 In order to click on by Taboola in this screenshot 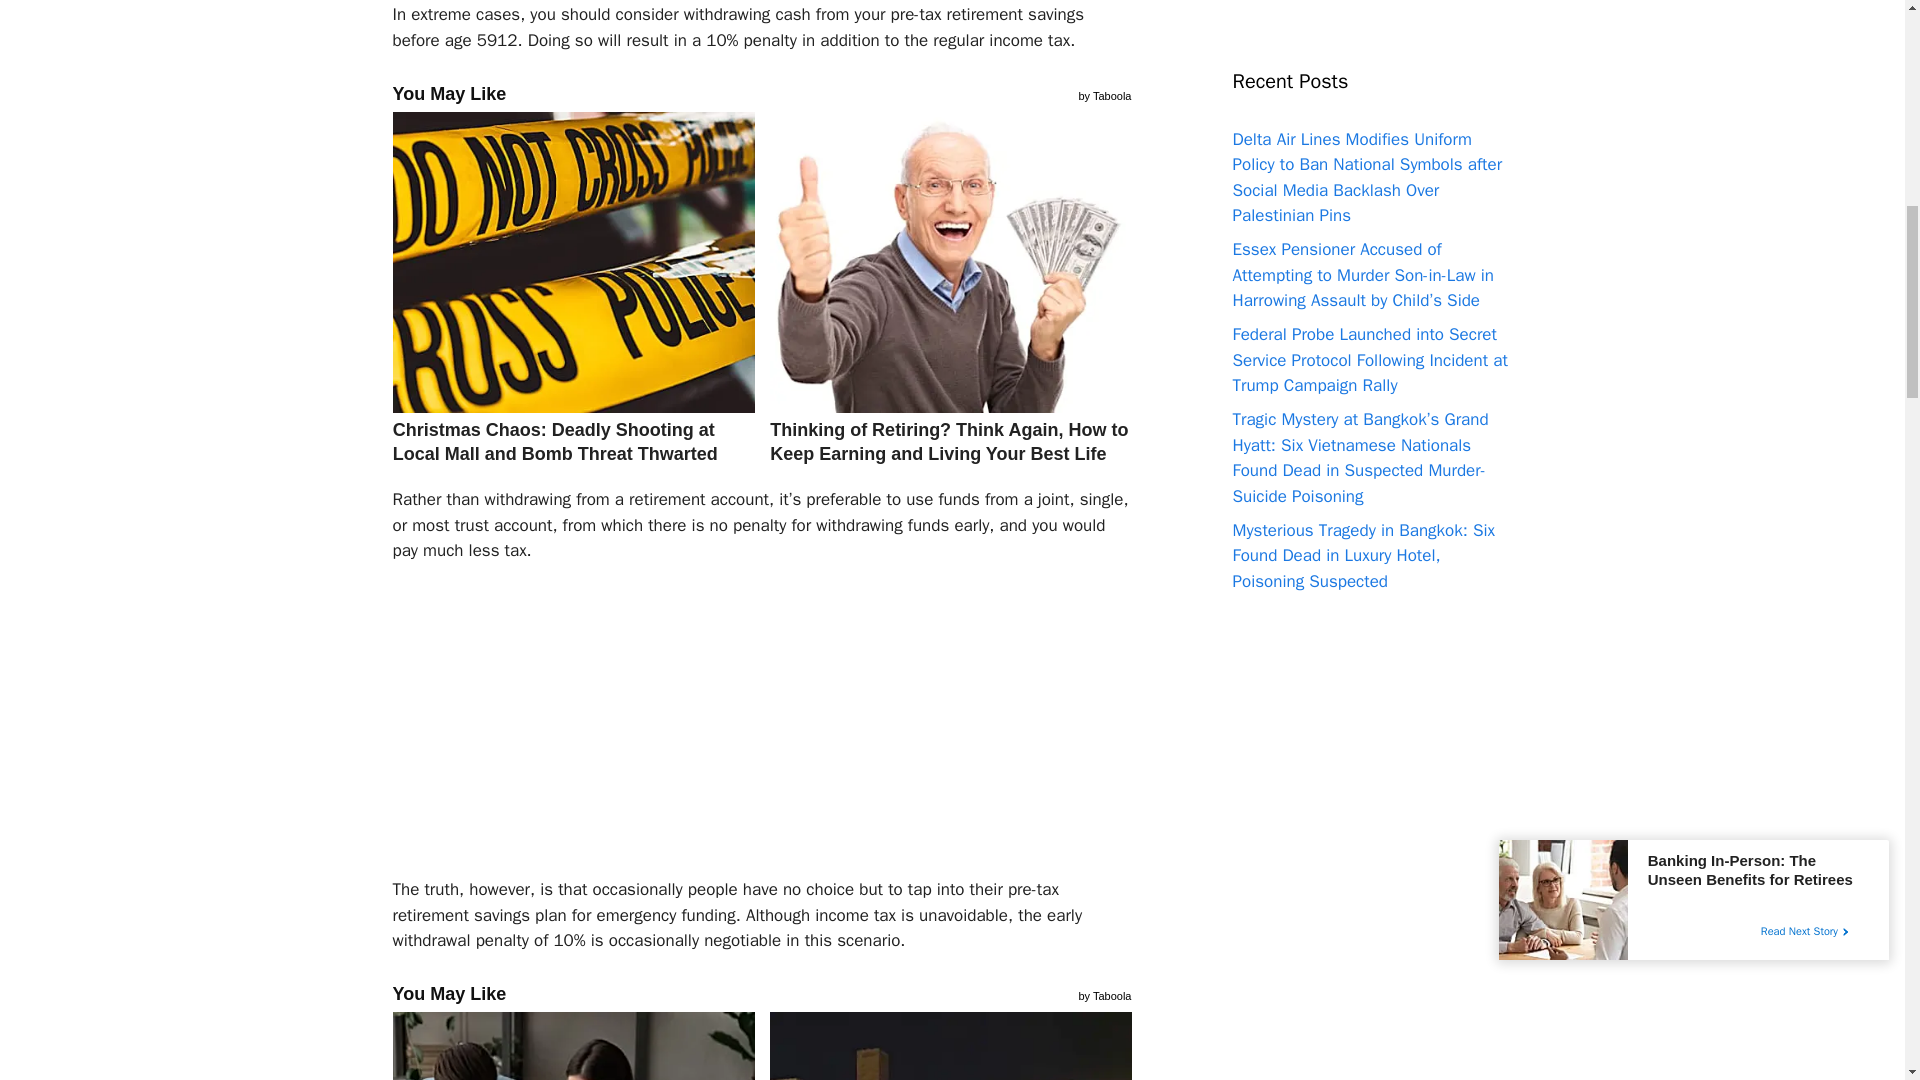, I will do `click(1104, 94)`.